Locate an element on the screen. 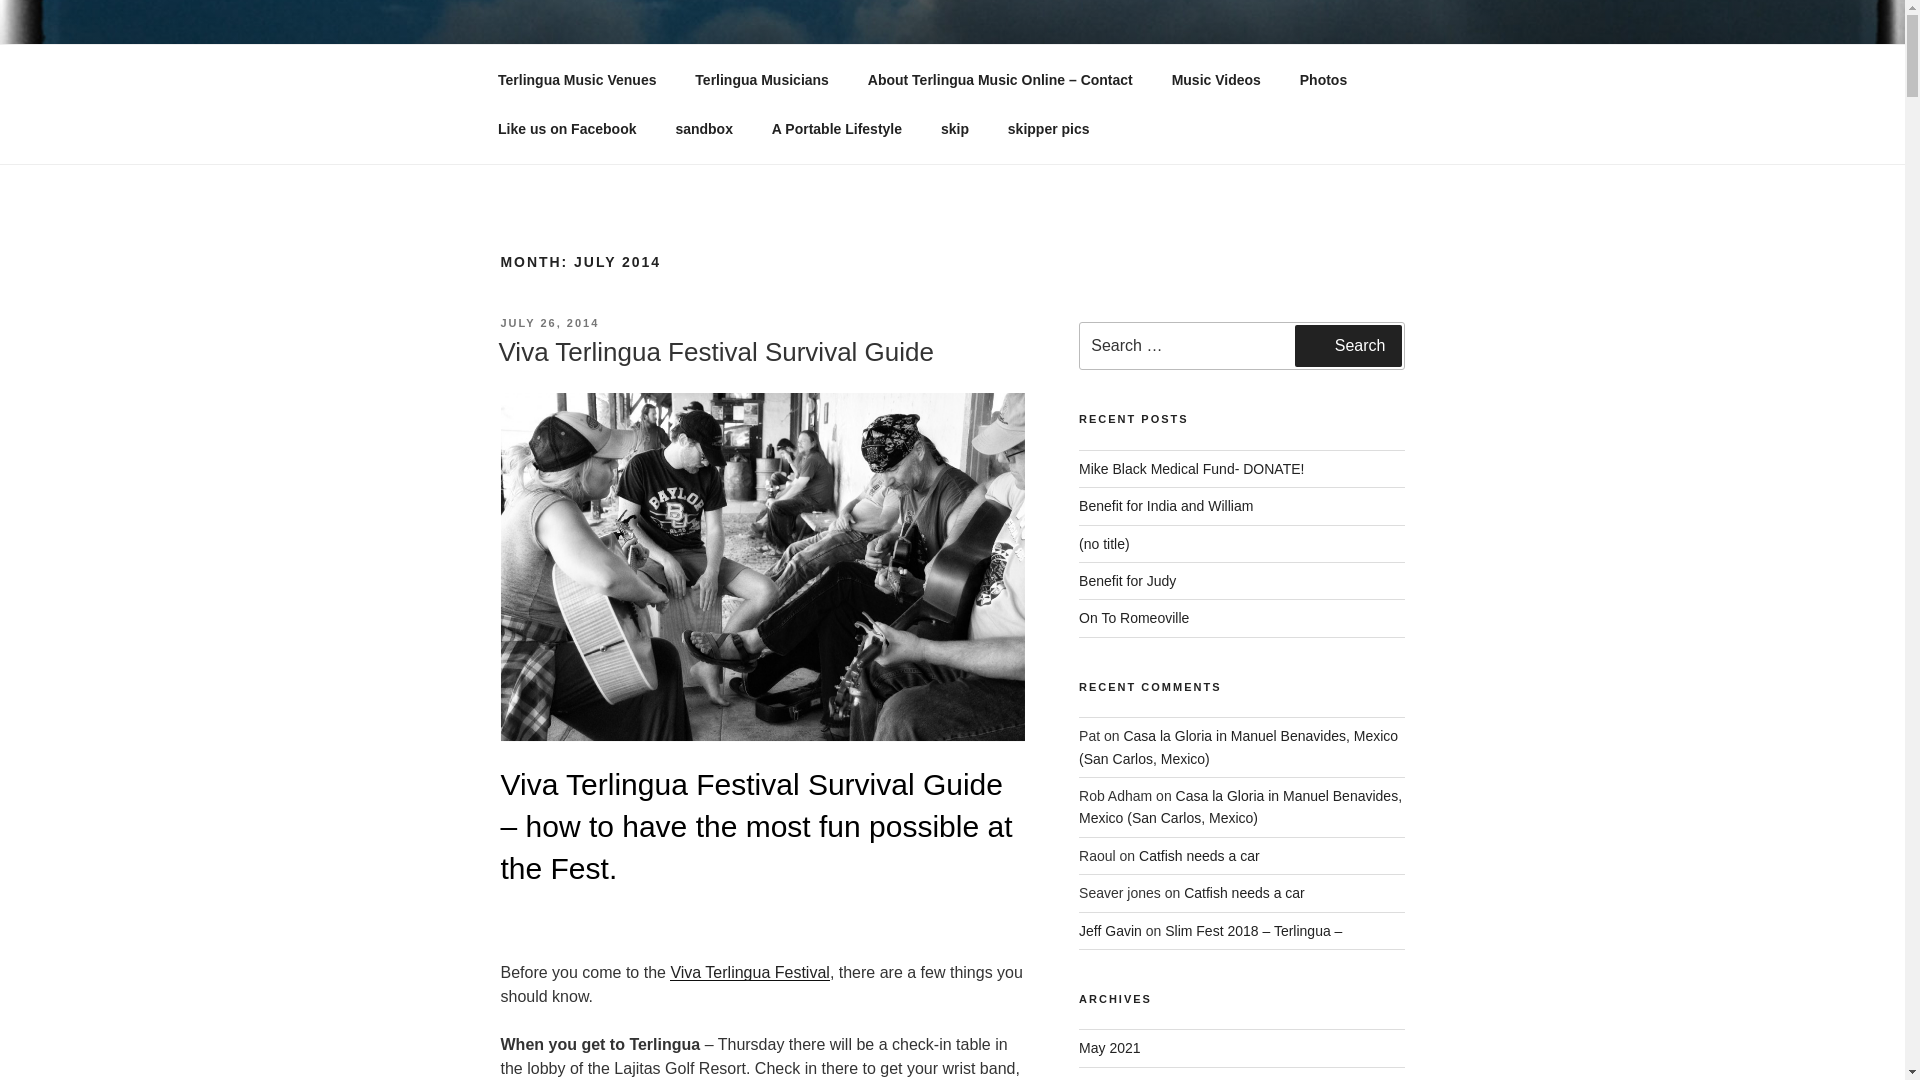 This screenshot has width=1920, height=1080. Terlingua Musicians is located at coordinates (762, 80).